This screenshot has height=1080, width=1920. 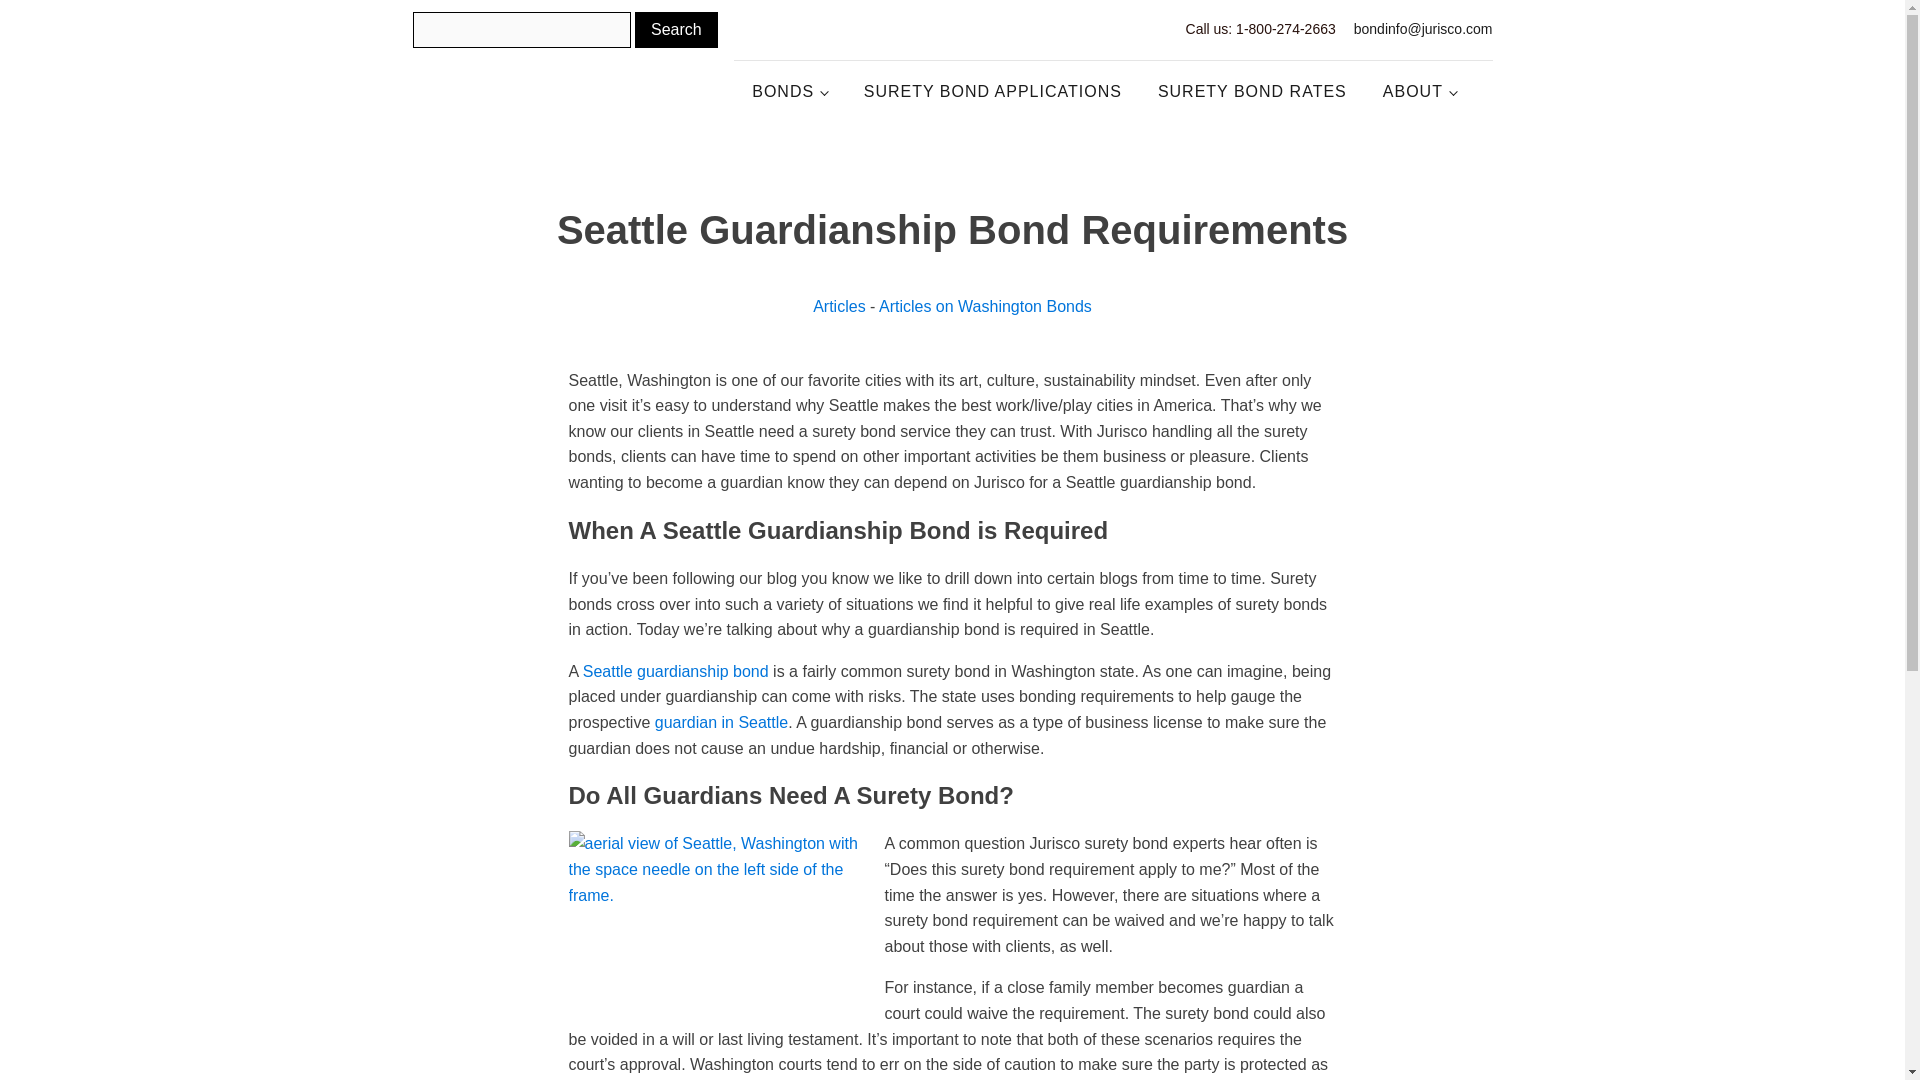 What do you see at coordinates (790, 92) in the screenshot?
I see `BONDS` at bounding box center [790, 92].